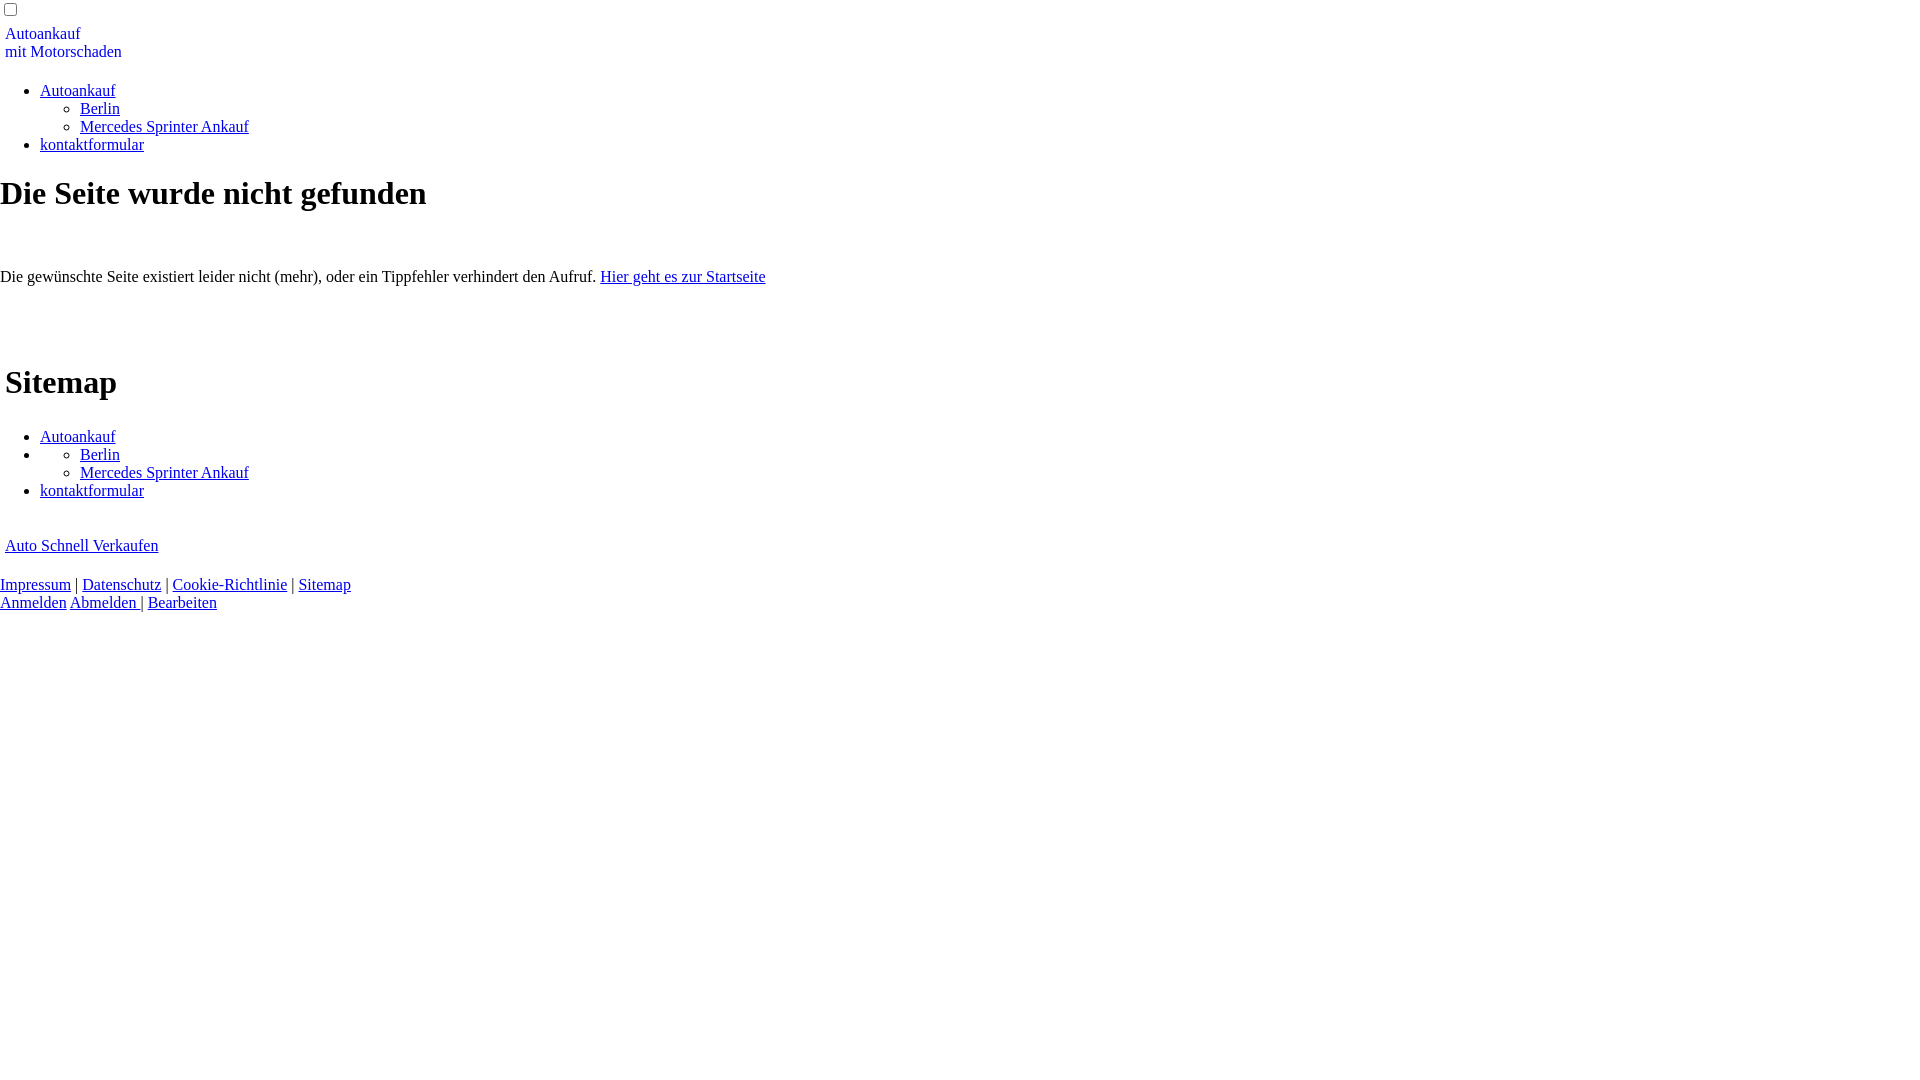 This screenshot has height=1080, width=1920. I want to click on Mercedes Sprinter Ankauf, so click(164, 126).